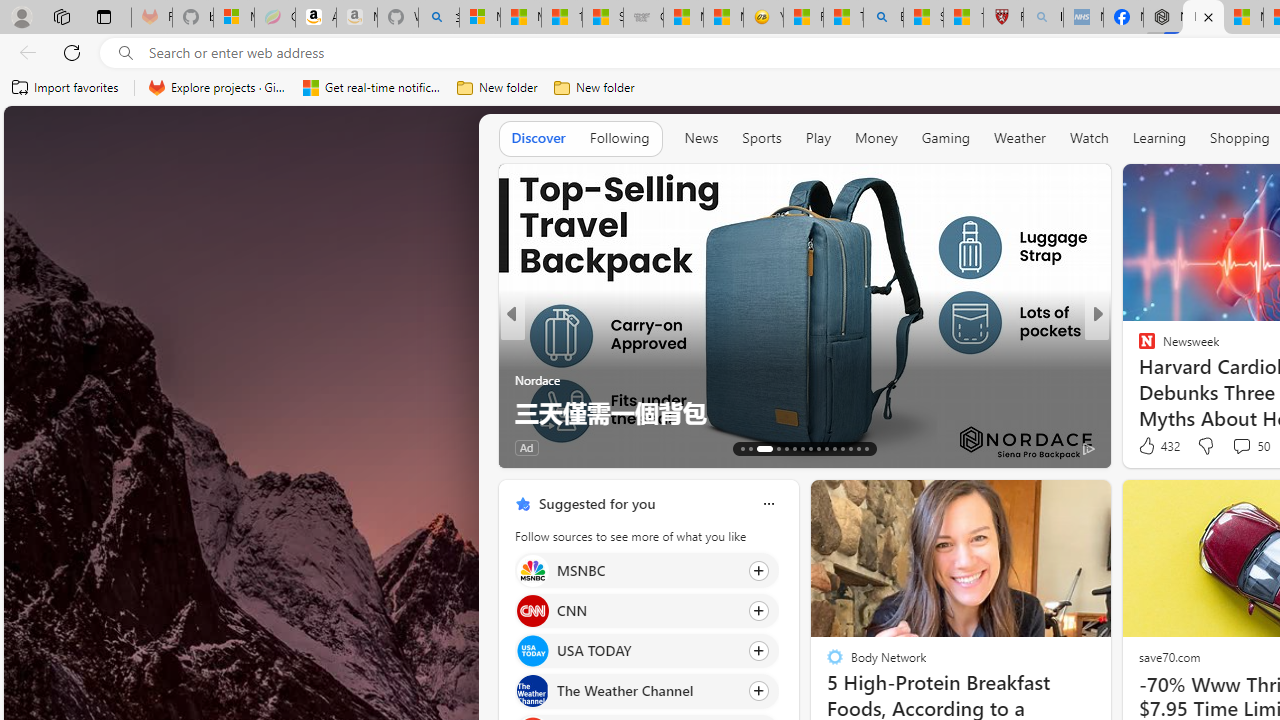 The image size is (1280, 720). Describe the element at coordinates (761, 137) in the screenshot. I see `Sports` at that location.